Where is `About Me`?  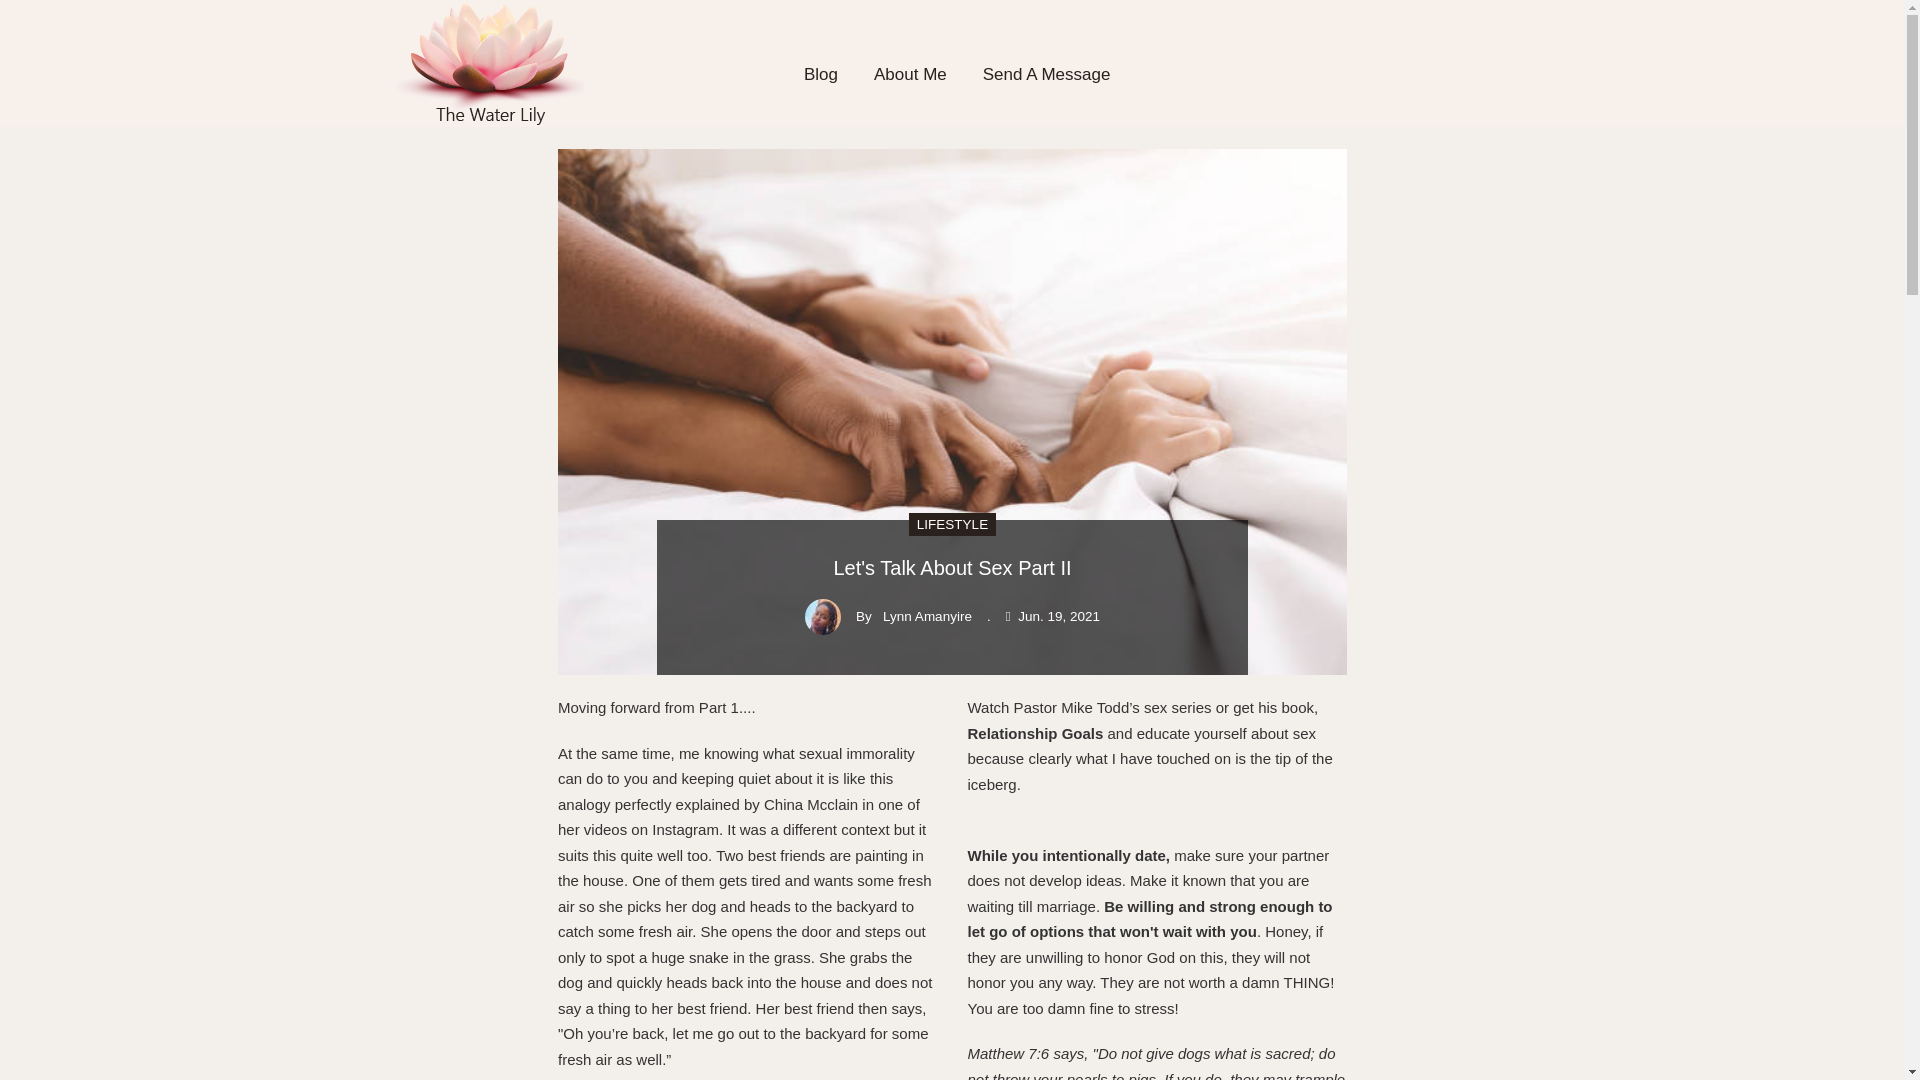
About Me is located at coordinates (910, 74).